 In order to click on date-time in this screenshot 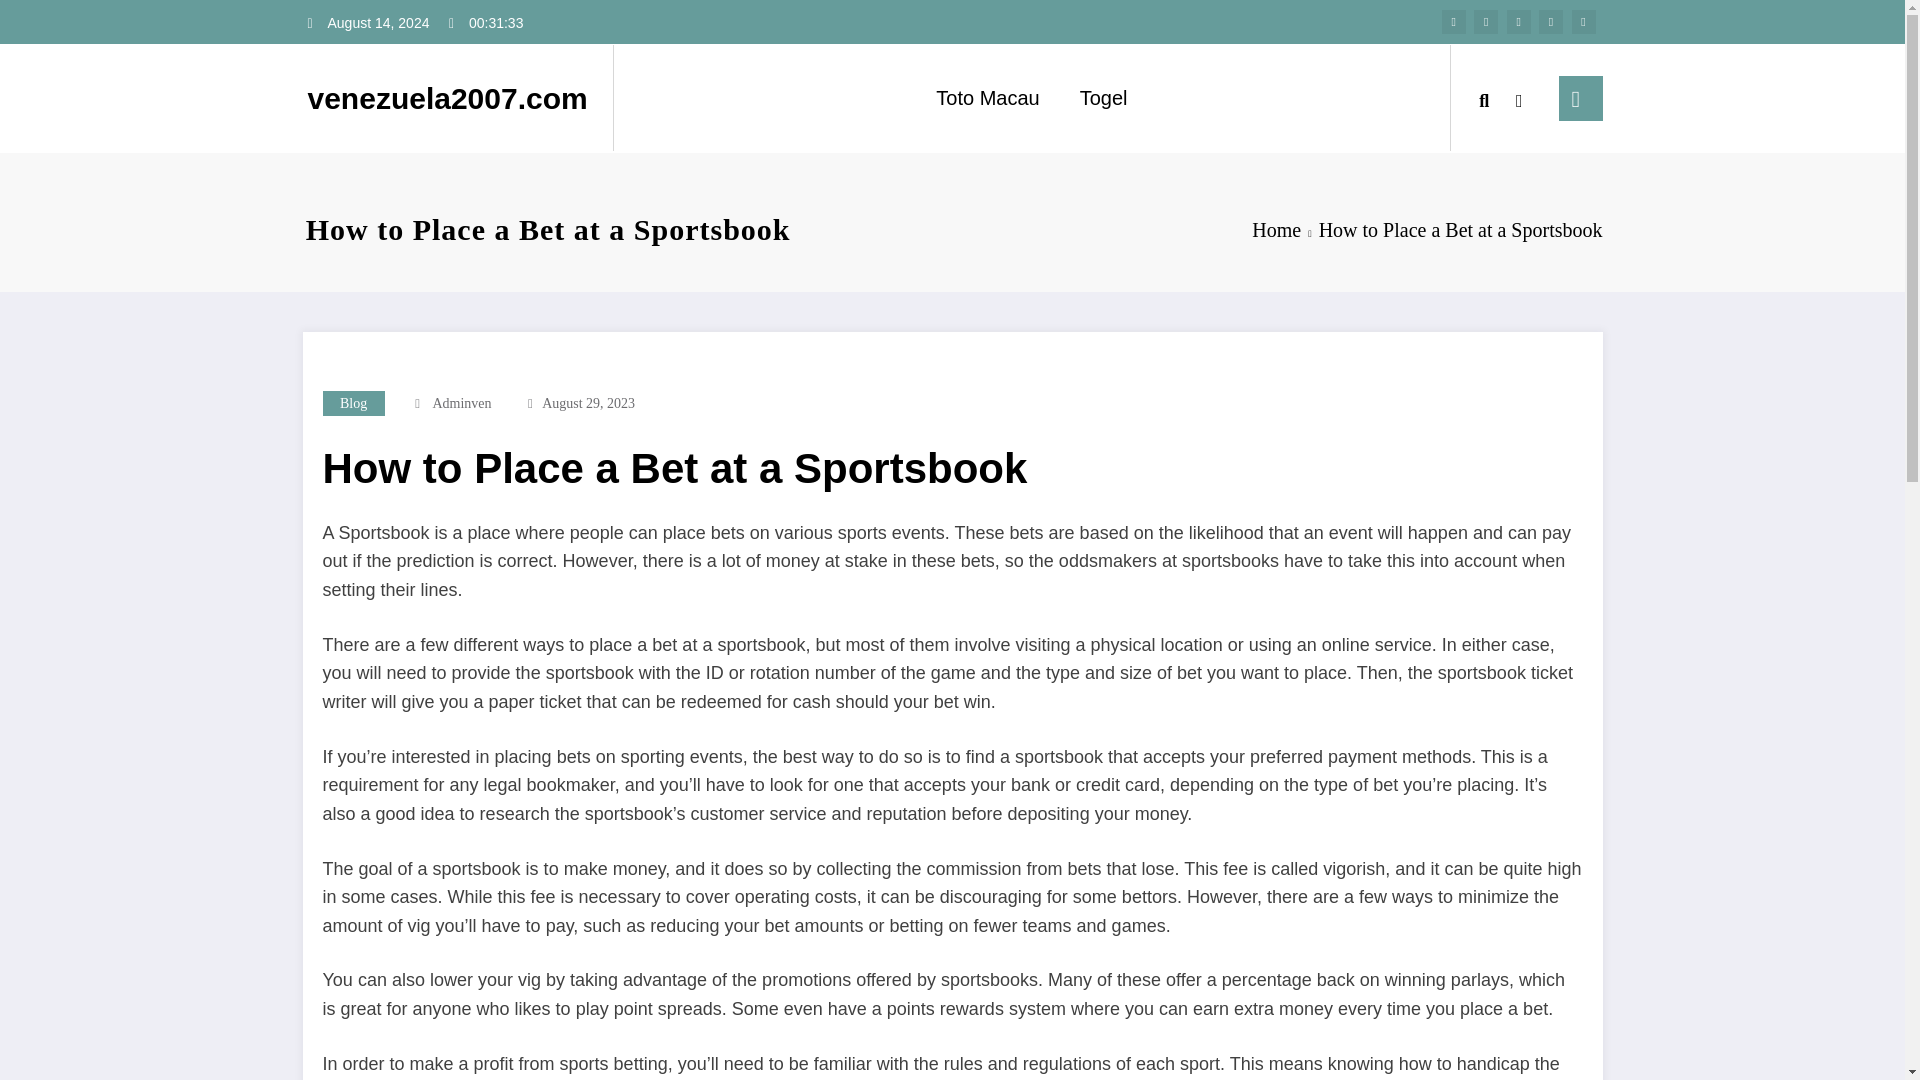, I will do `click(588, 404)`.